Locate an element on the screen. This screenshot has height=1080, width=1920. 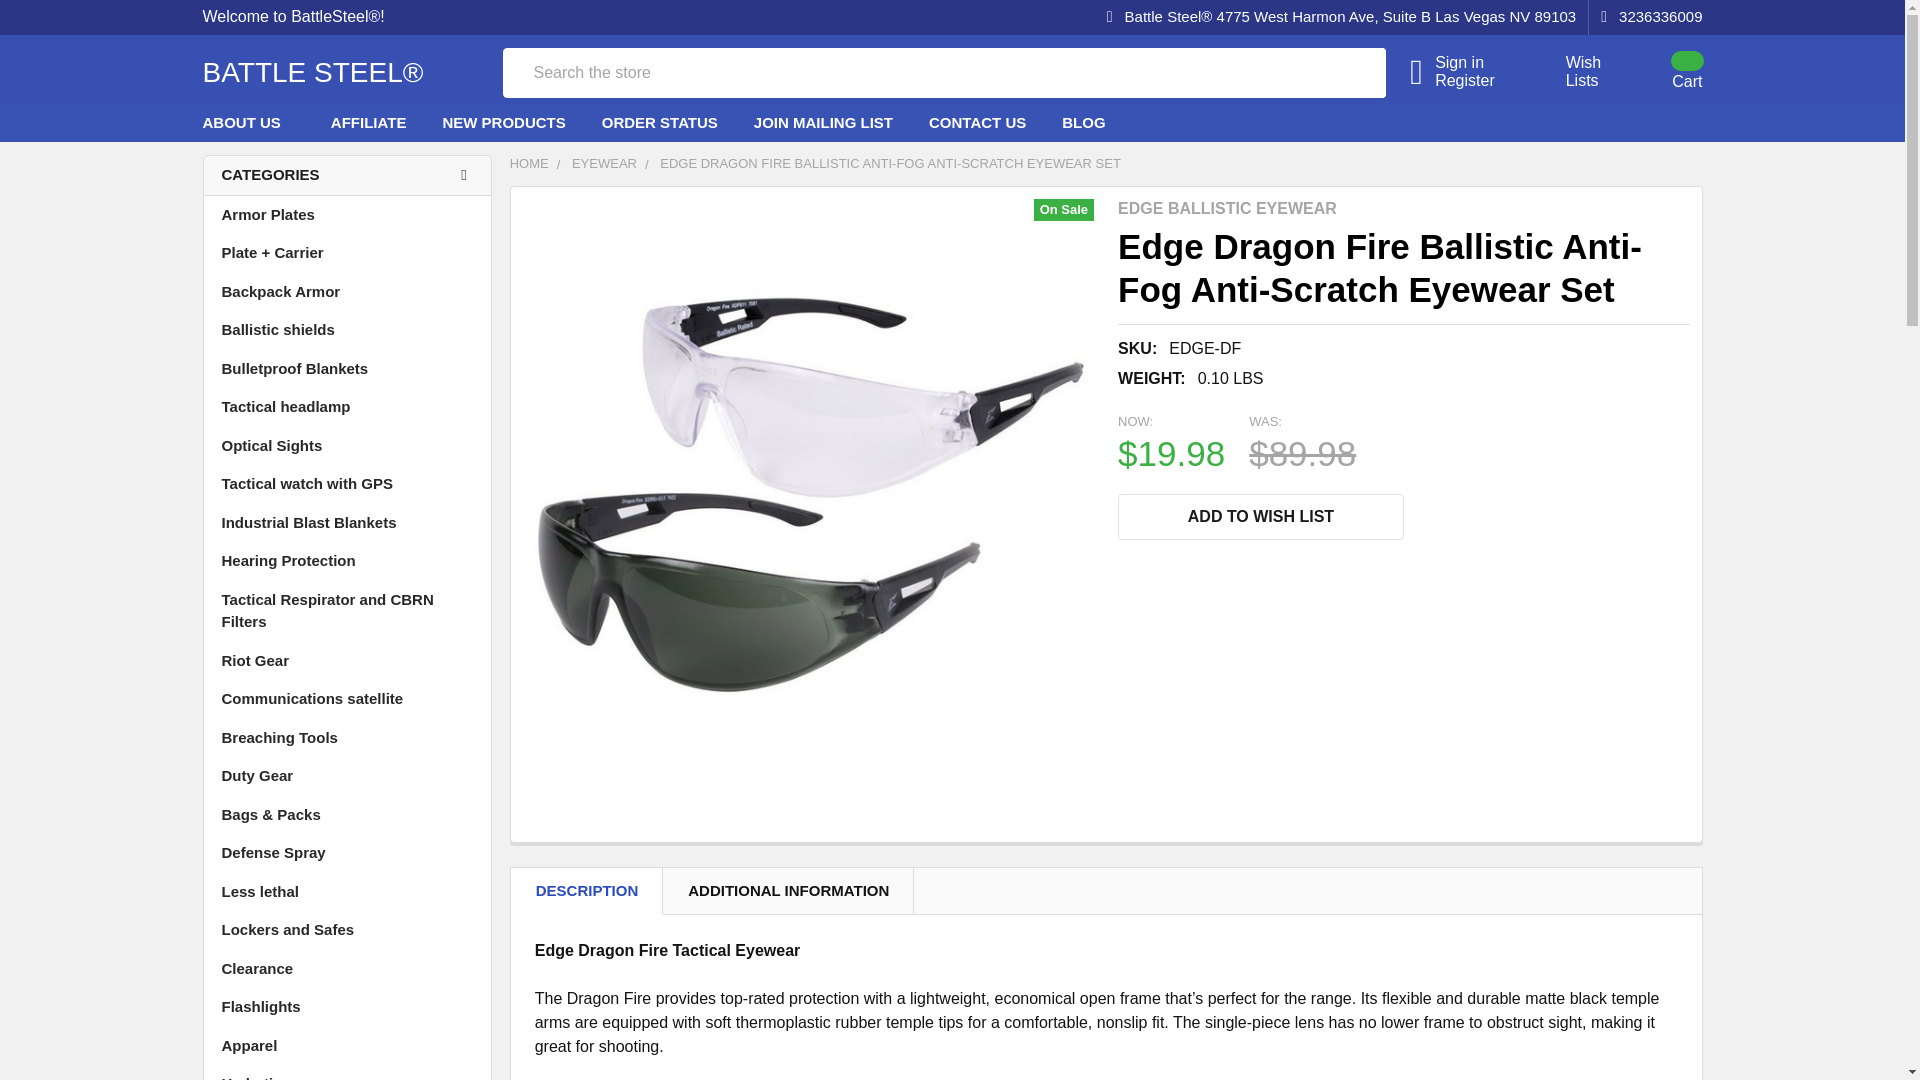
Sign in is located at coordinates (1476, 63).